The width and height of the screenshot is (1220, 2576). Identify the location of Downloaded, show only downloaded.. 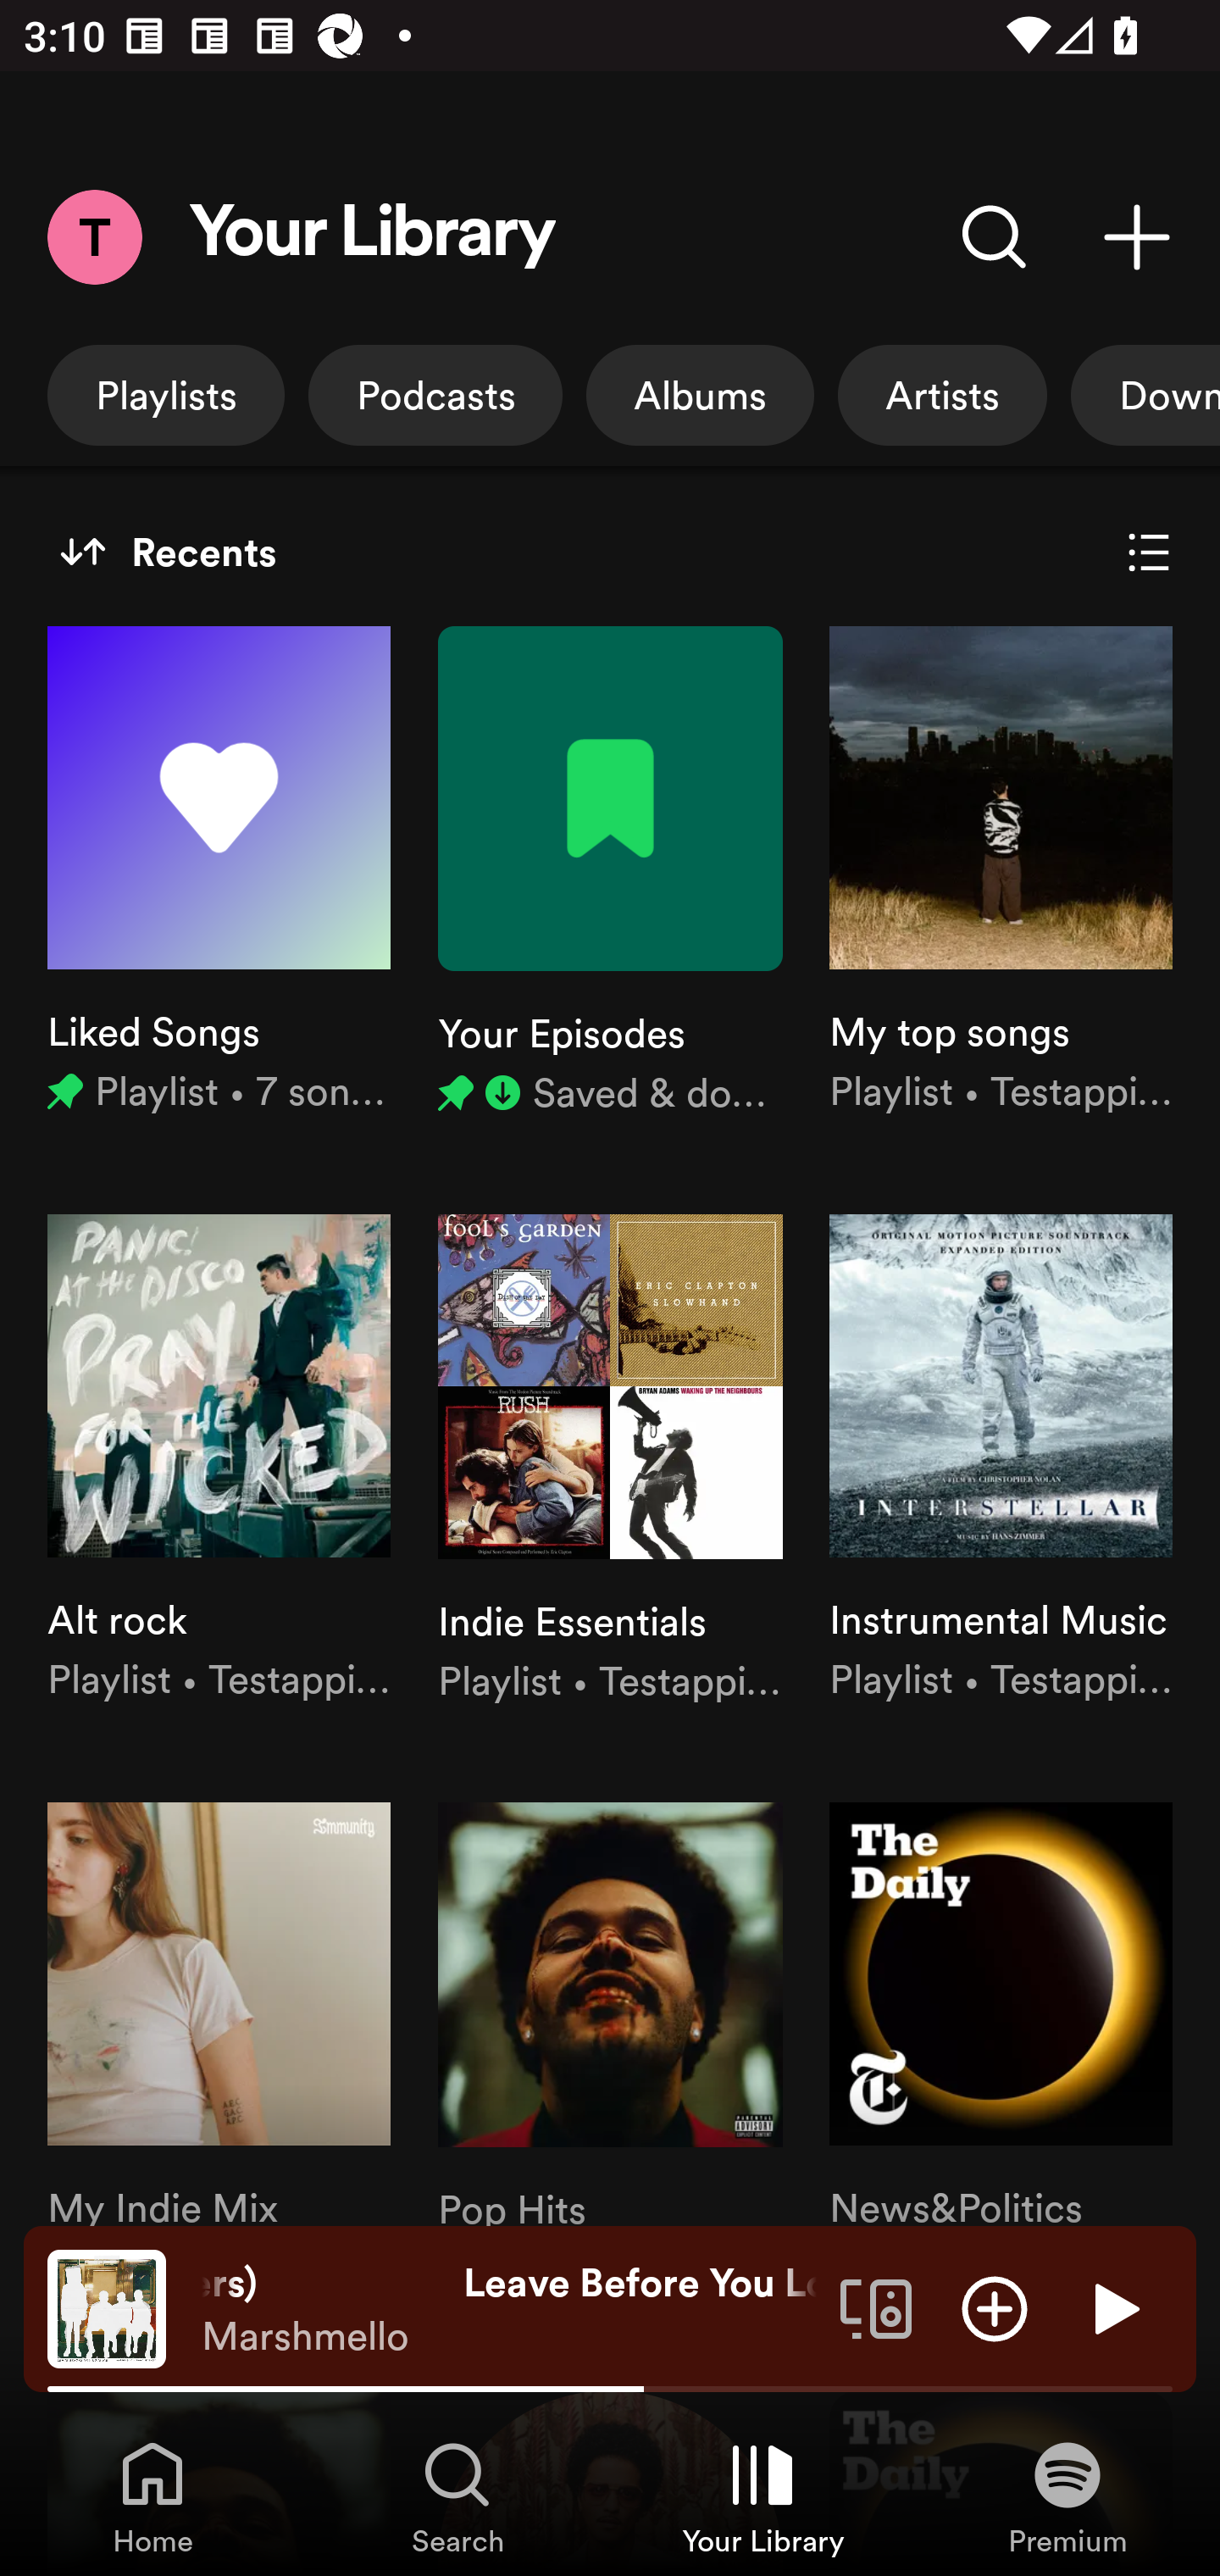
(1145, 395).